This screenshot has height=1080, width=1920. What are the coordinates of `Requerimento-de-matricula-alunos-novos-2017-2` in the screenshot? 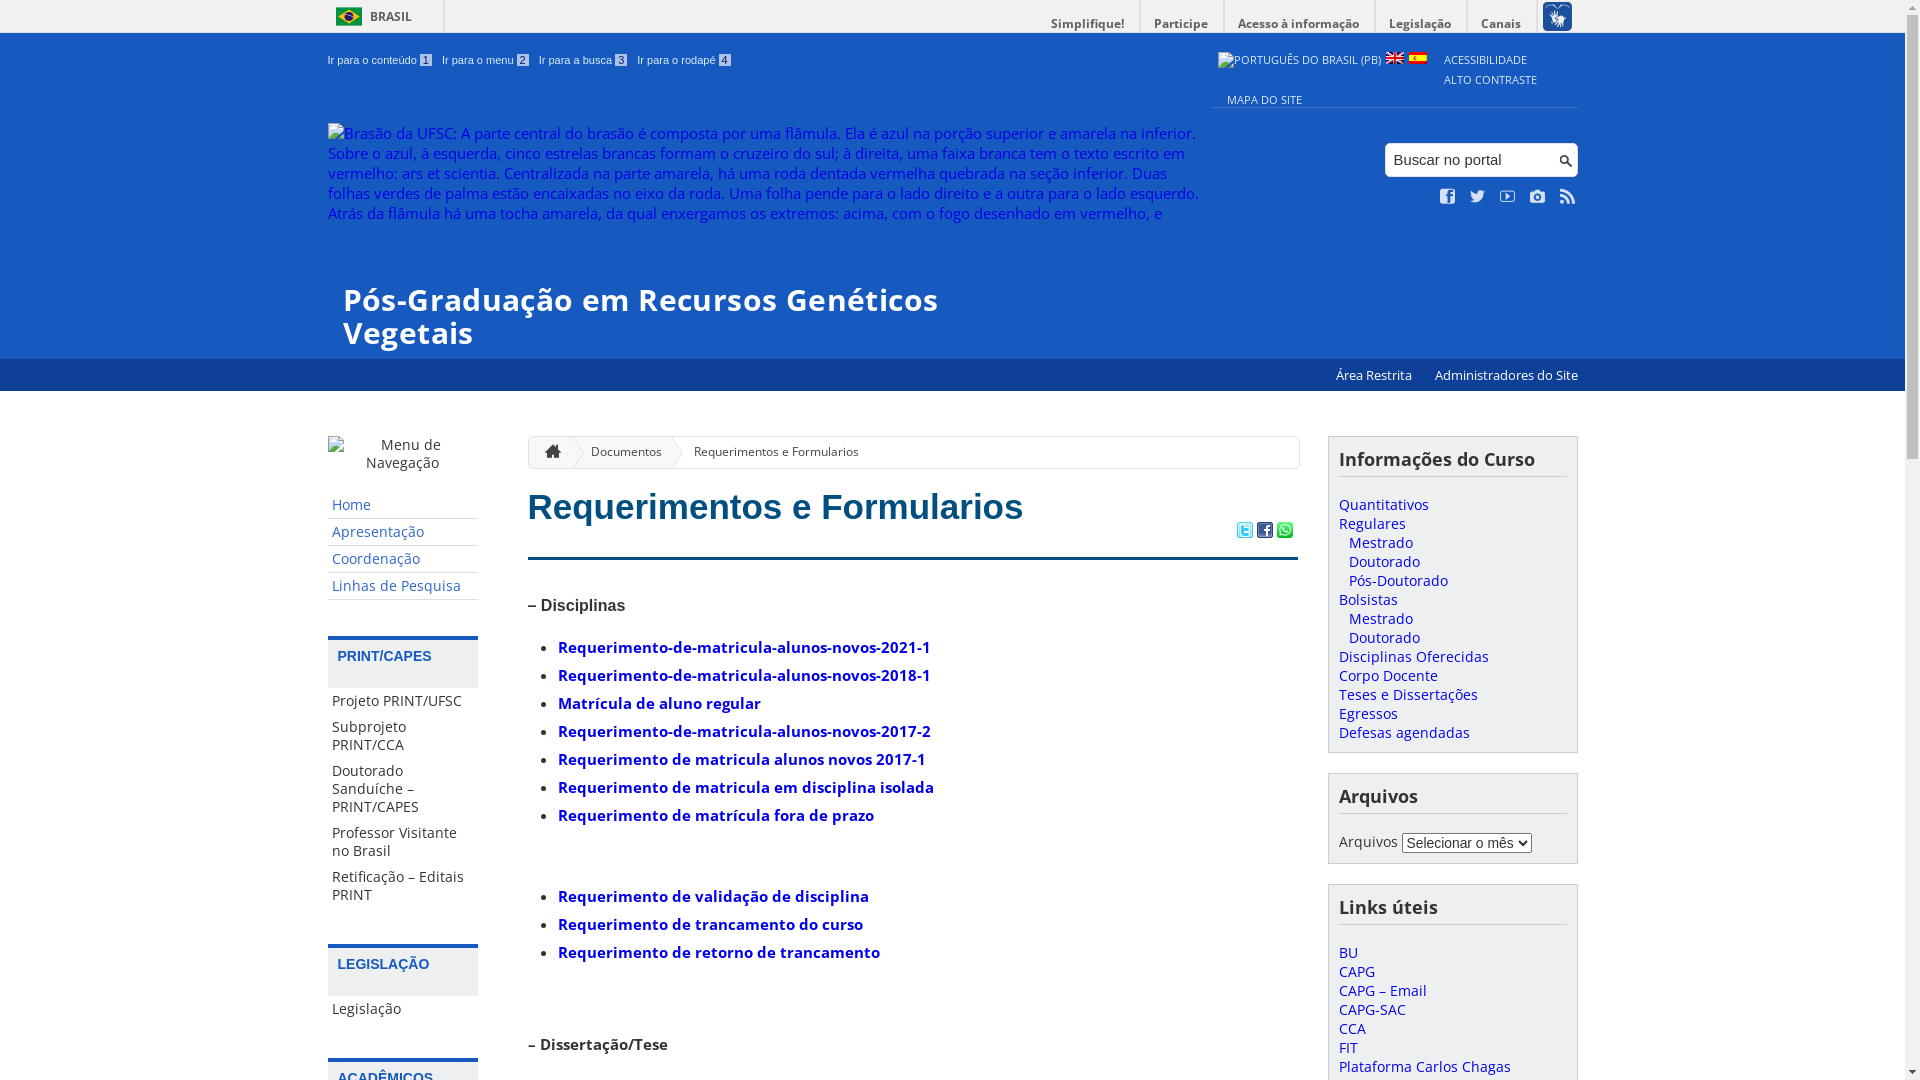 It's located at (744, 731).